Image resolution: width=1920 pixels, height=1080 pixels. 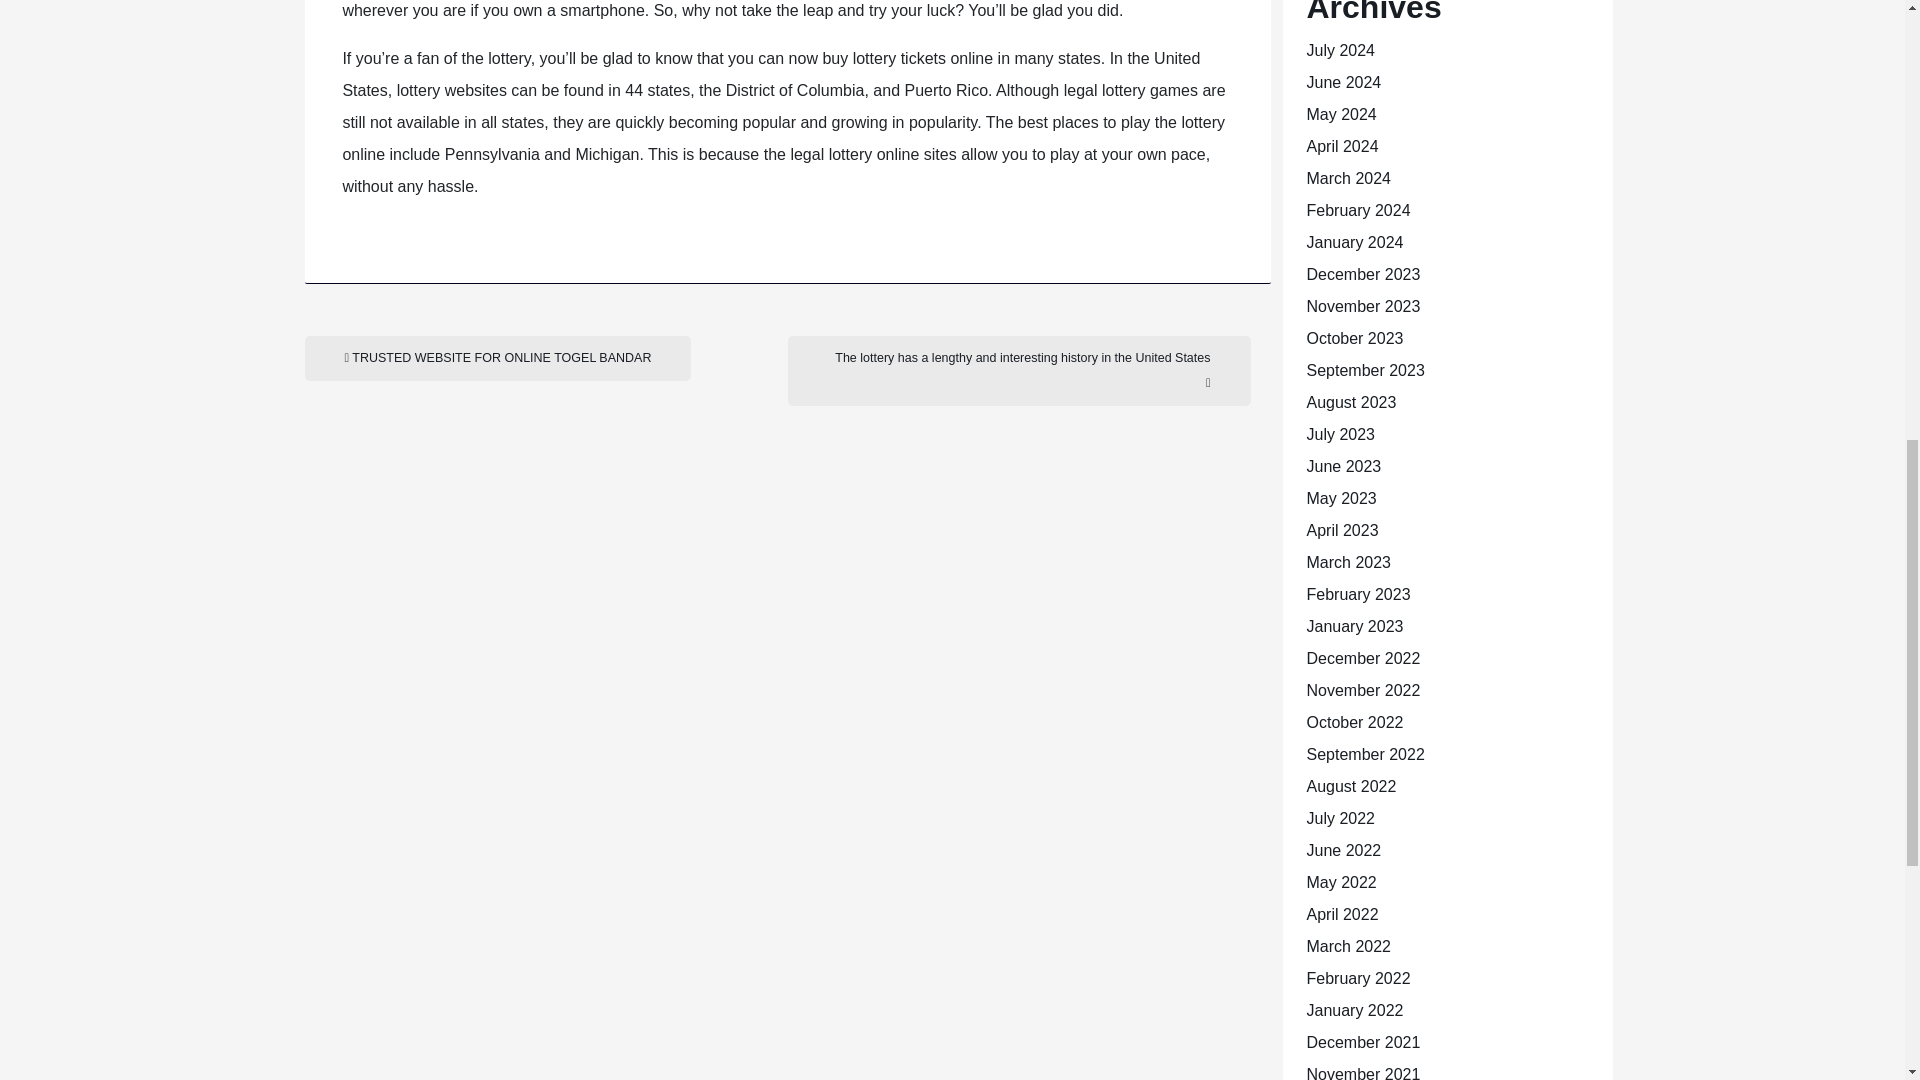 What do you see at coordinates (1362, 658) in the screenshot?
I see `December 2022` at bounding box center [1362, 658].